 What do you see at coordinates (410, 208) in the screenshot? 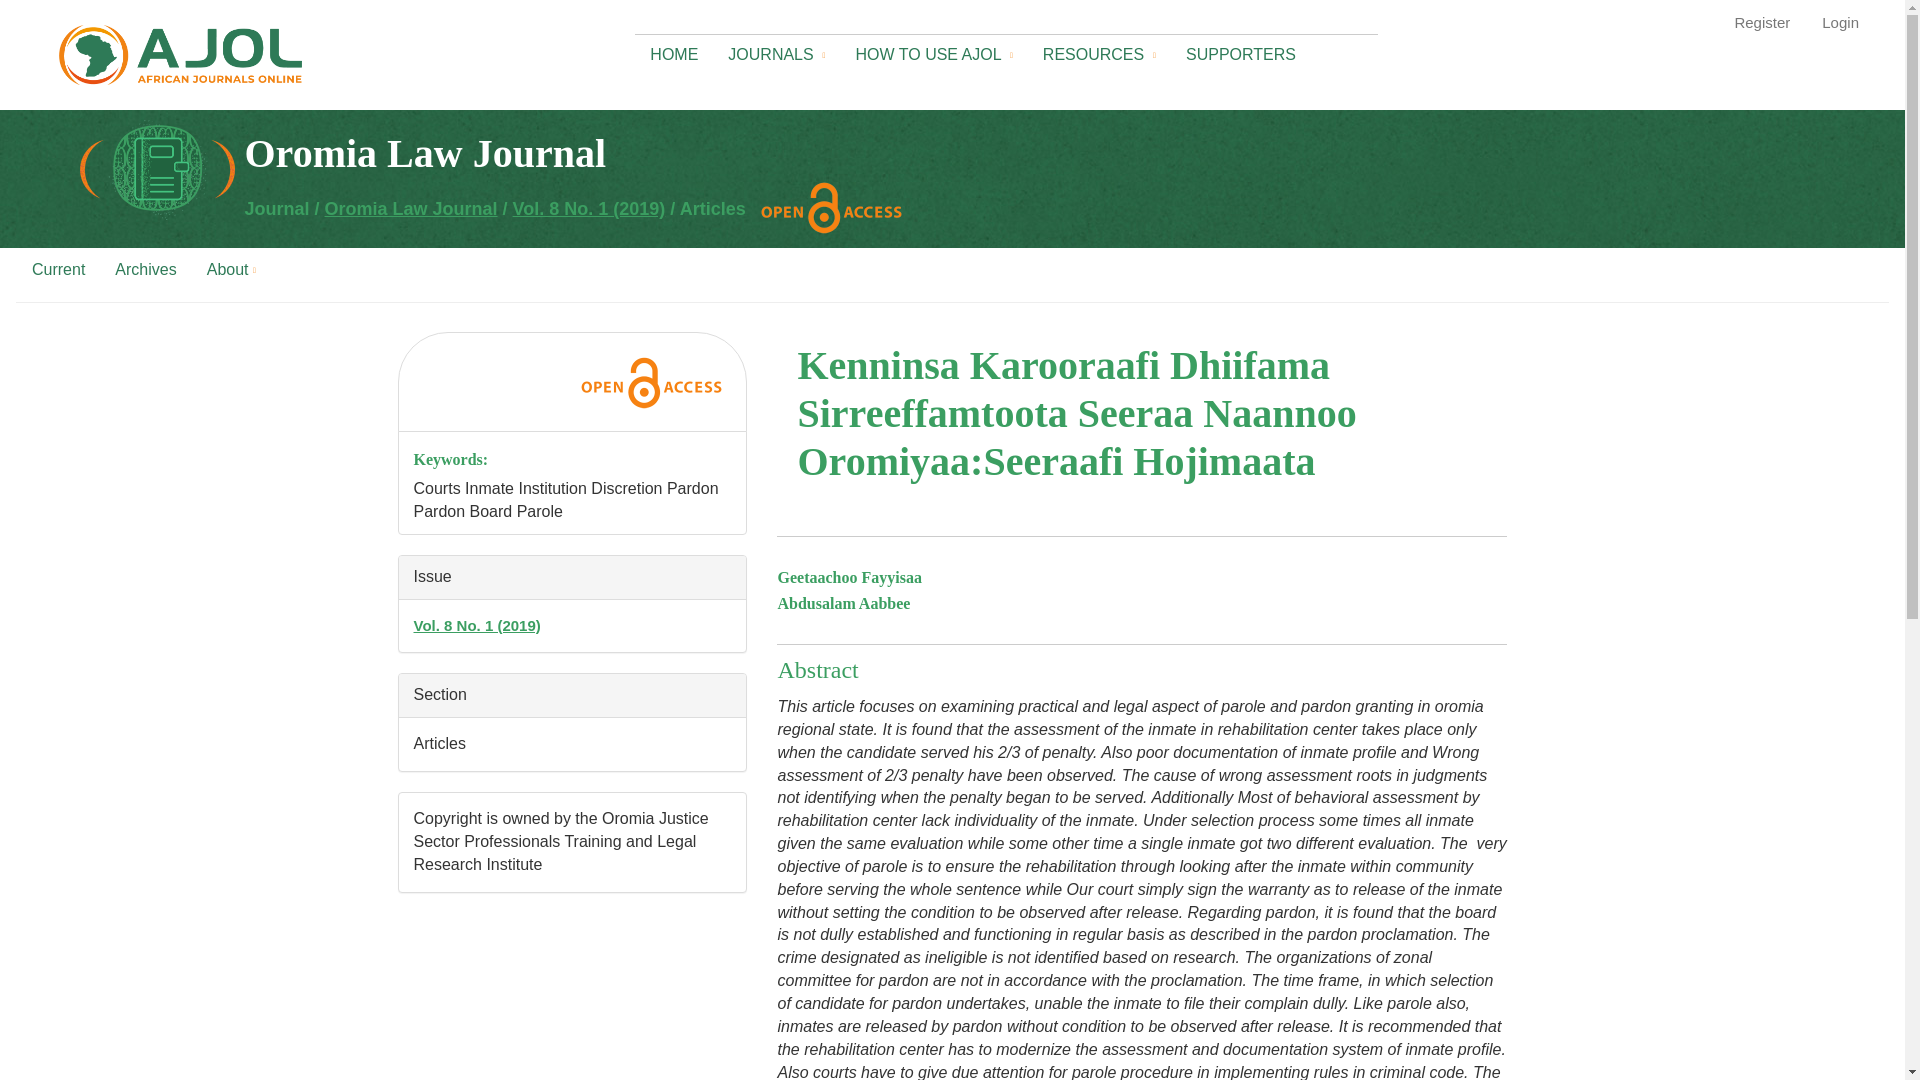
I see `Oromia Law Journal` at bounding box center [410, 208].